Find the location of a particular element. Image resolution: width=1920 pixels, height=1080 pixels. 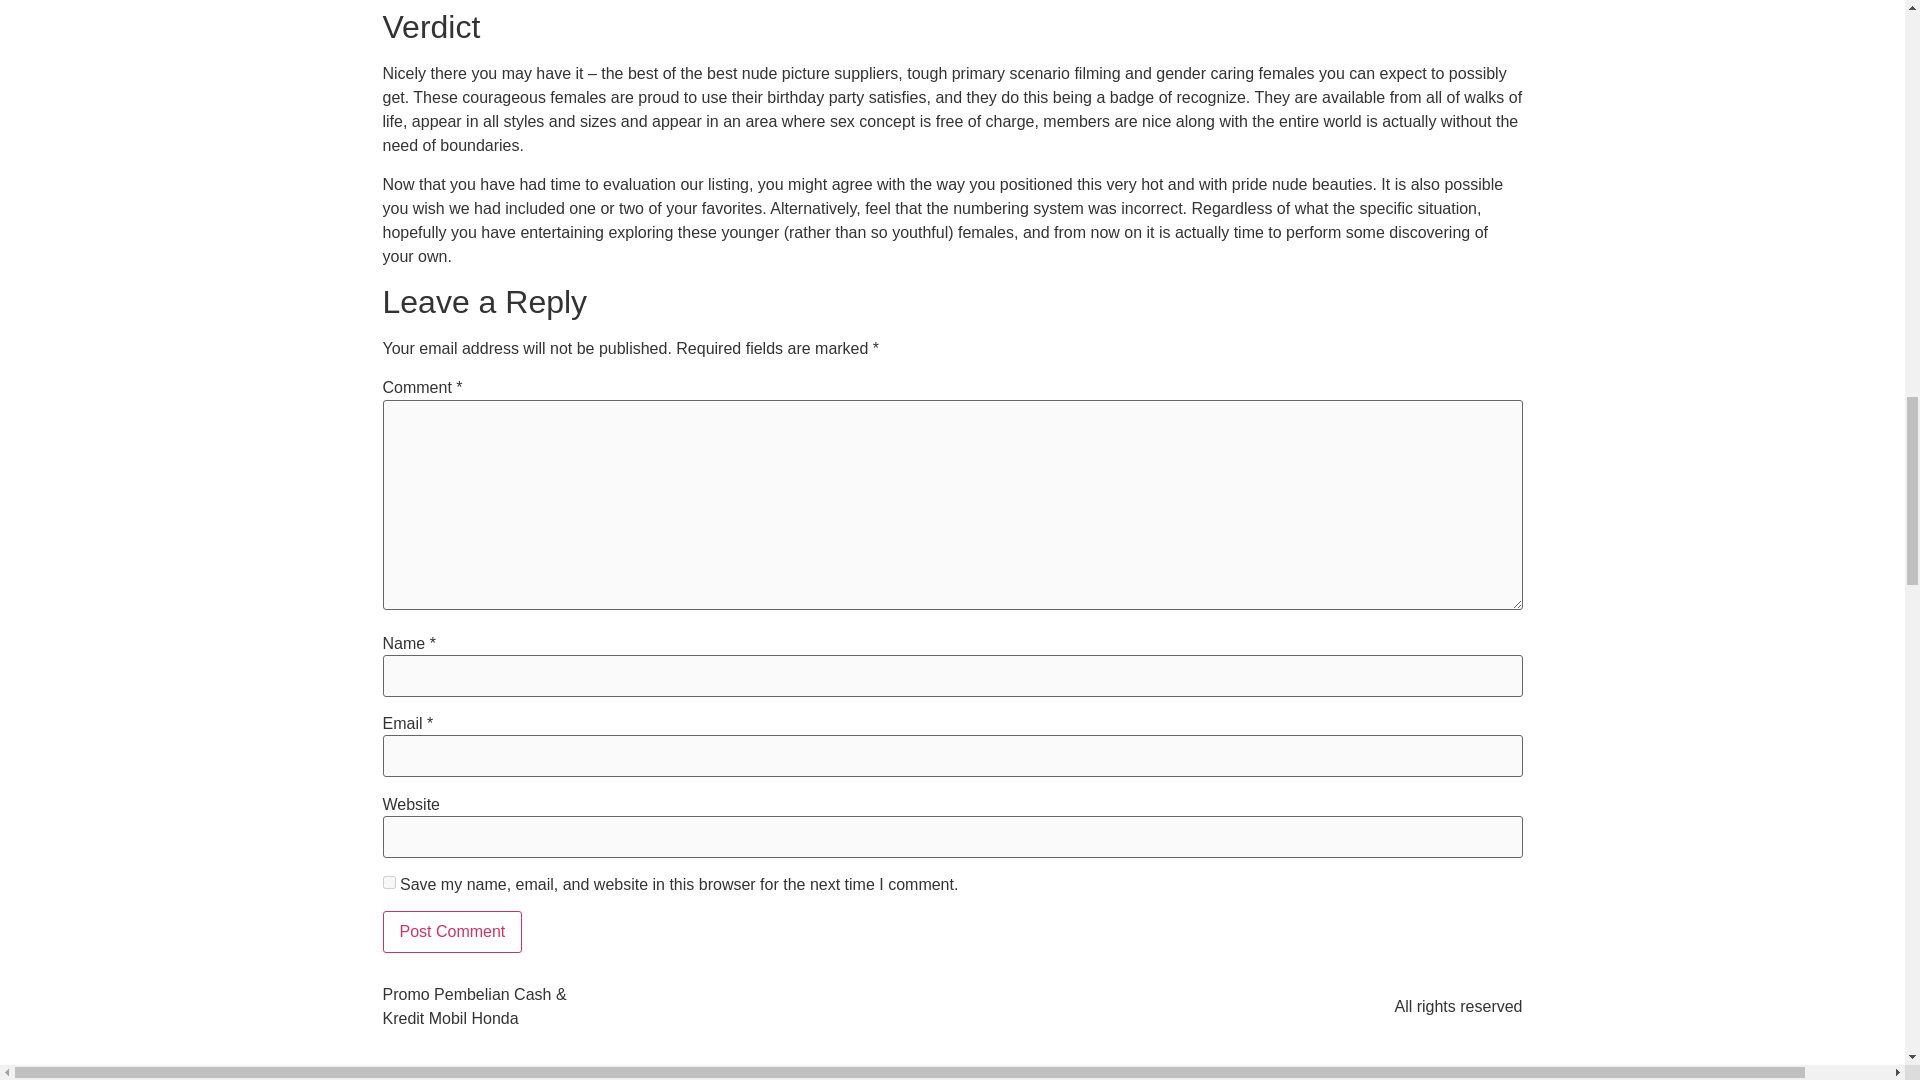

Post Comment is located at coordinates (452, 932).